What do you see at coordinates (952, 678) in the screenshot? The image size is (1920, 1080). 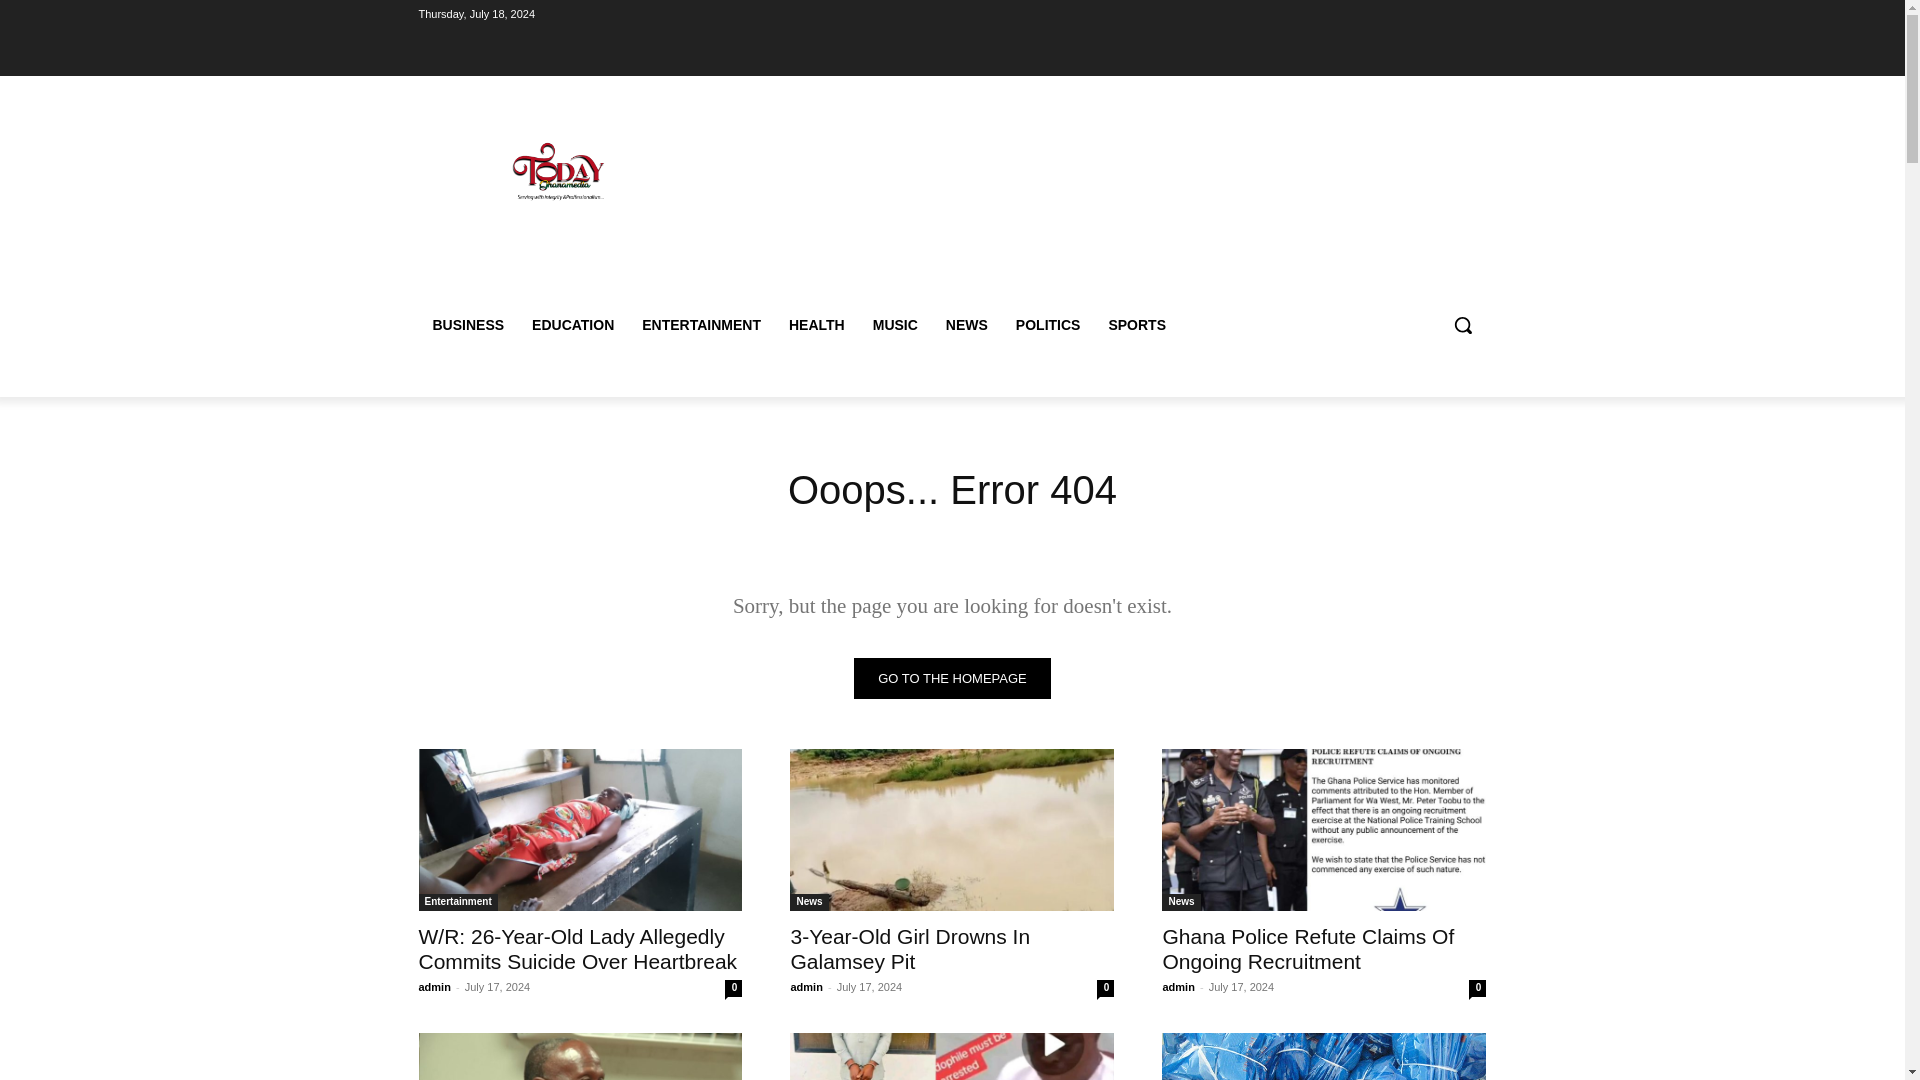 I see `Go to the homepage` at bounding box center [952, 678].